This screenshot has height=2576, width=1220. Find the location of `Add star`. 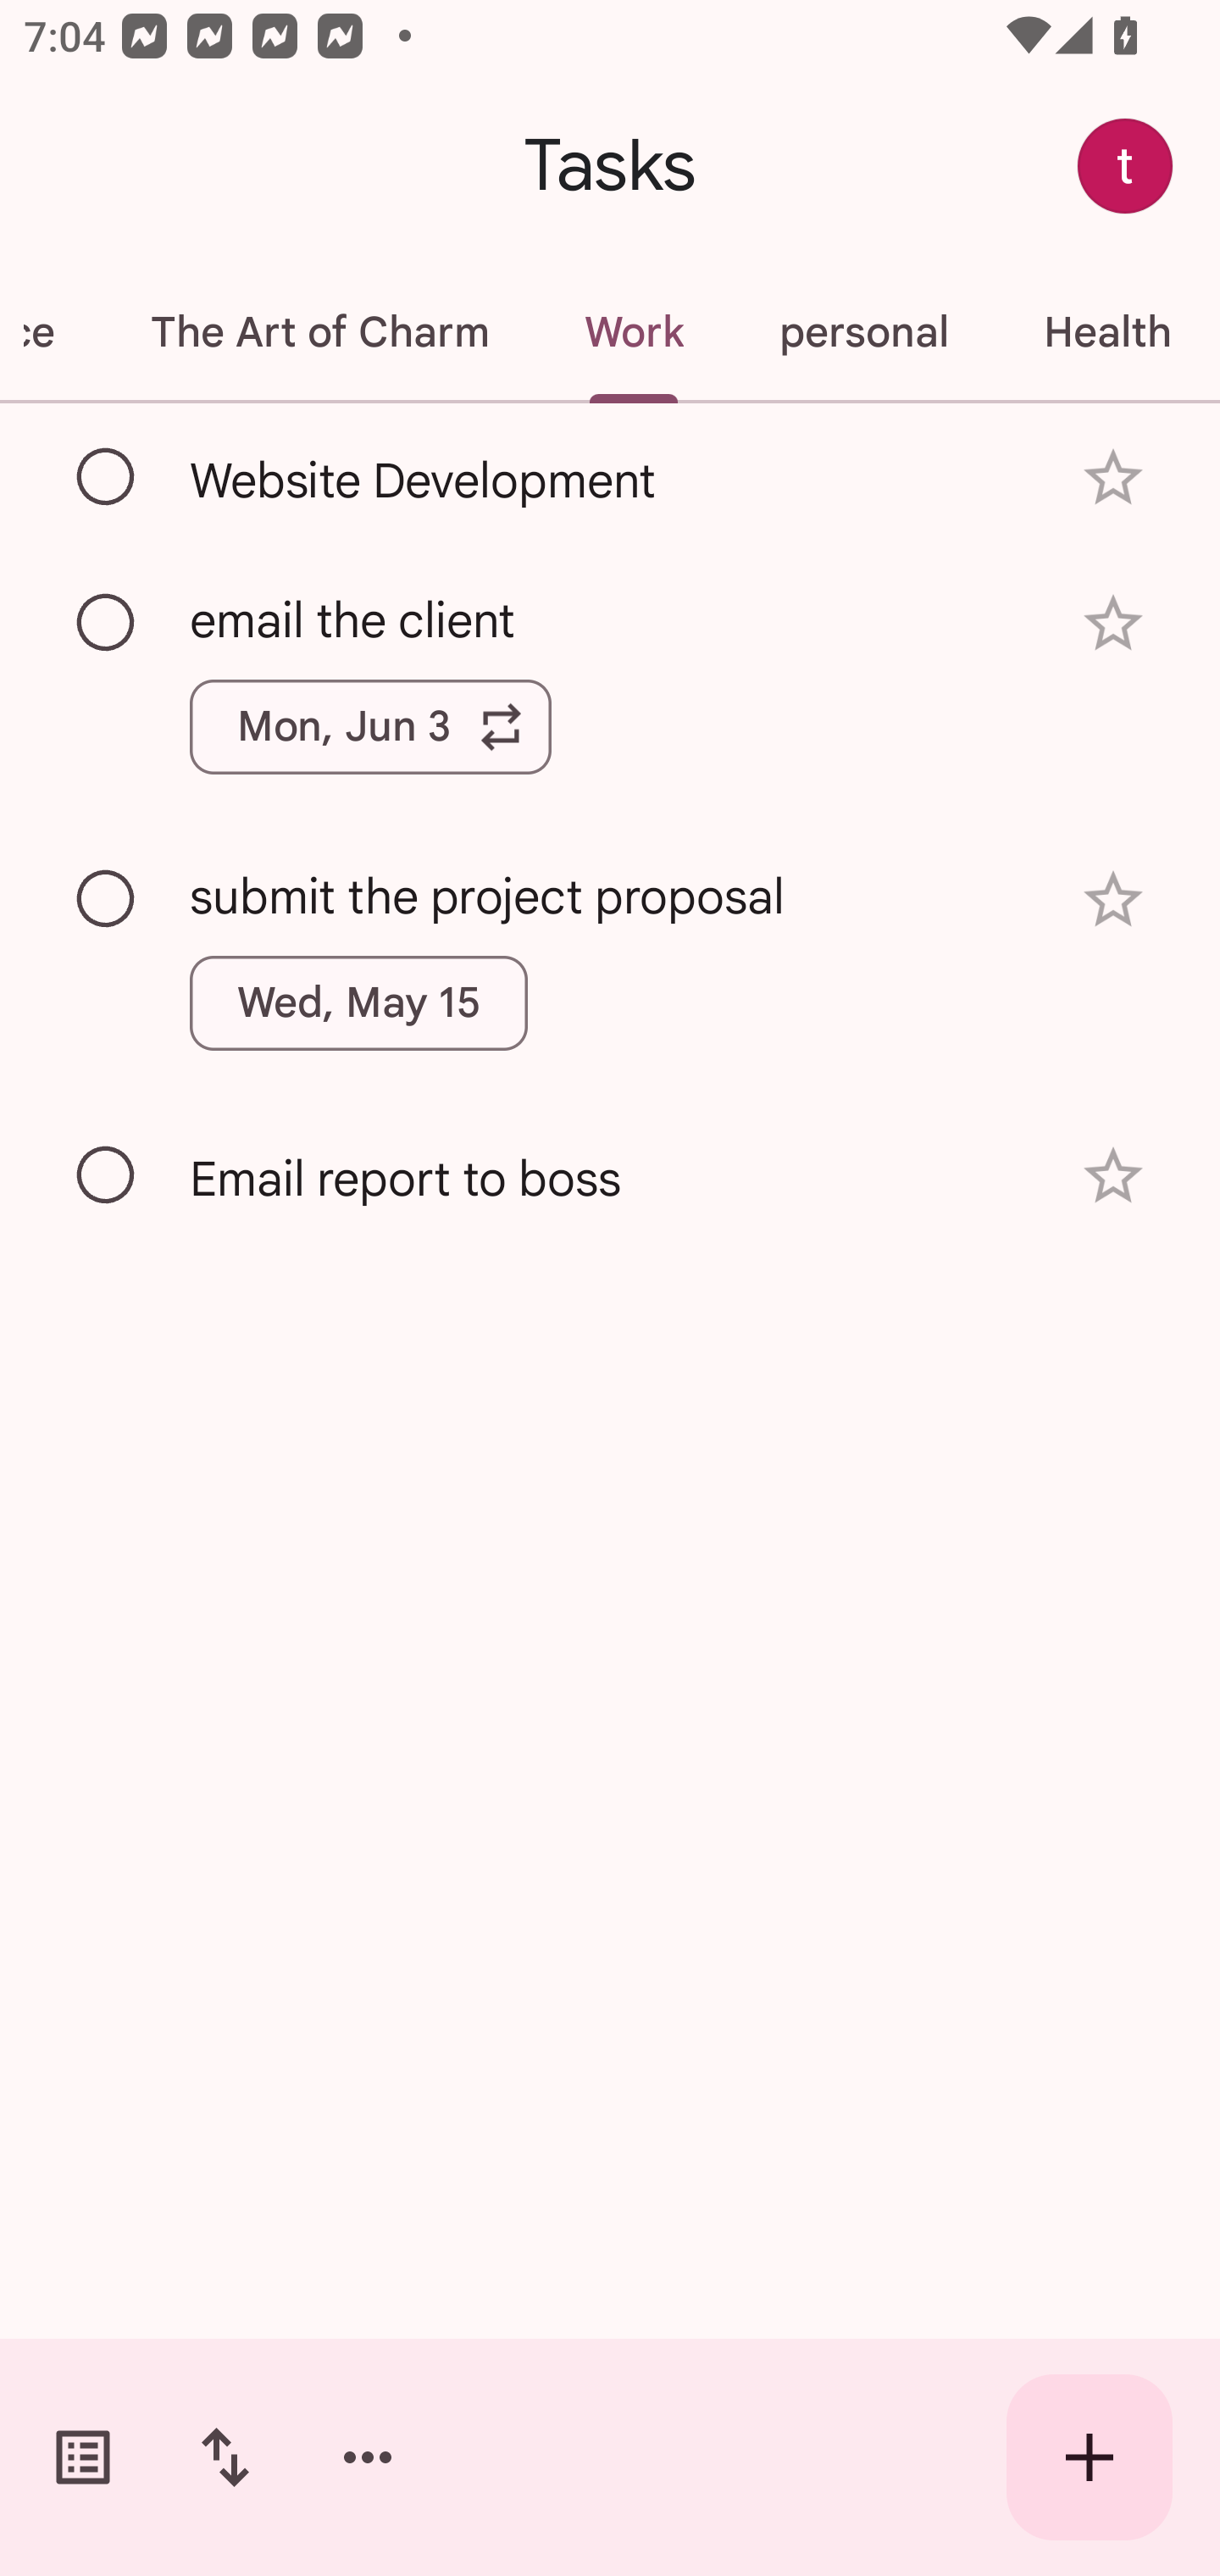

Add star is located at coordinates (1113, 623).